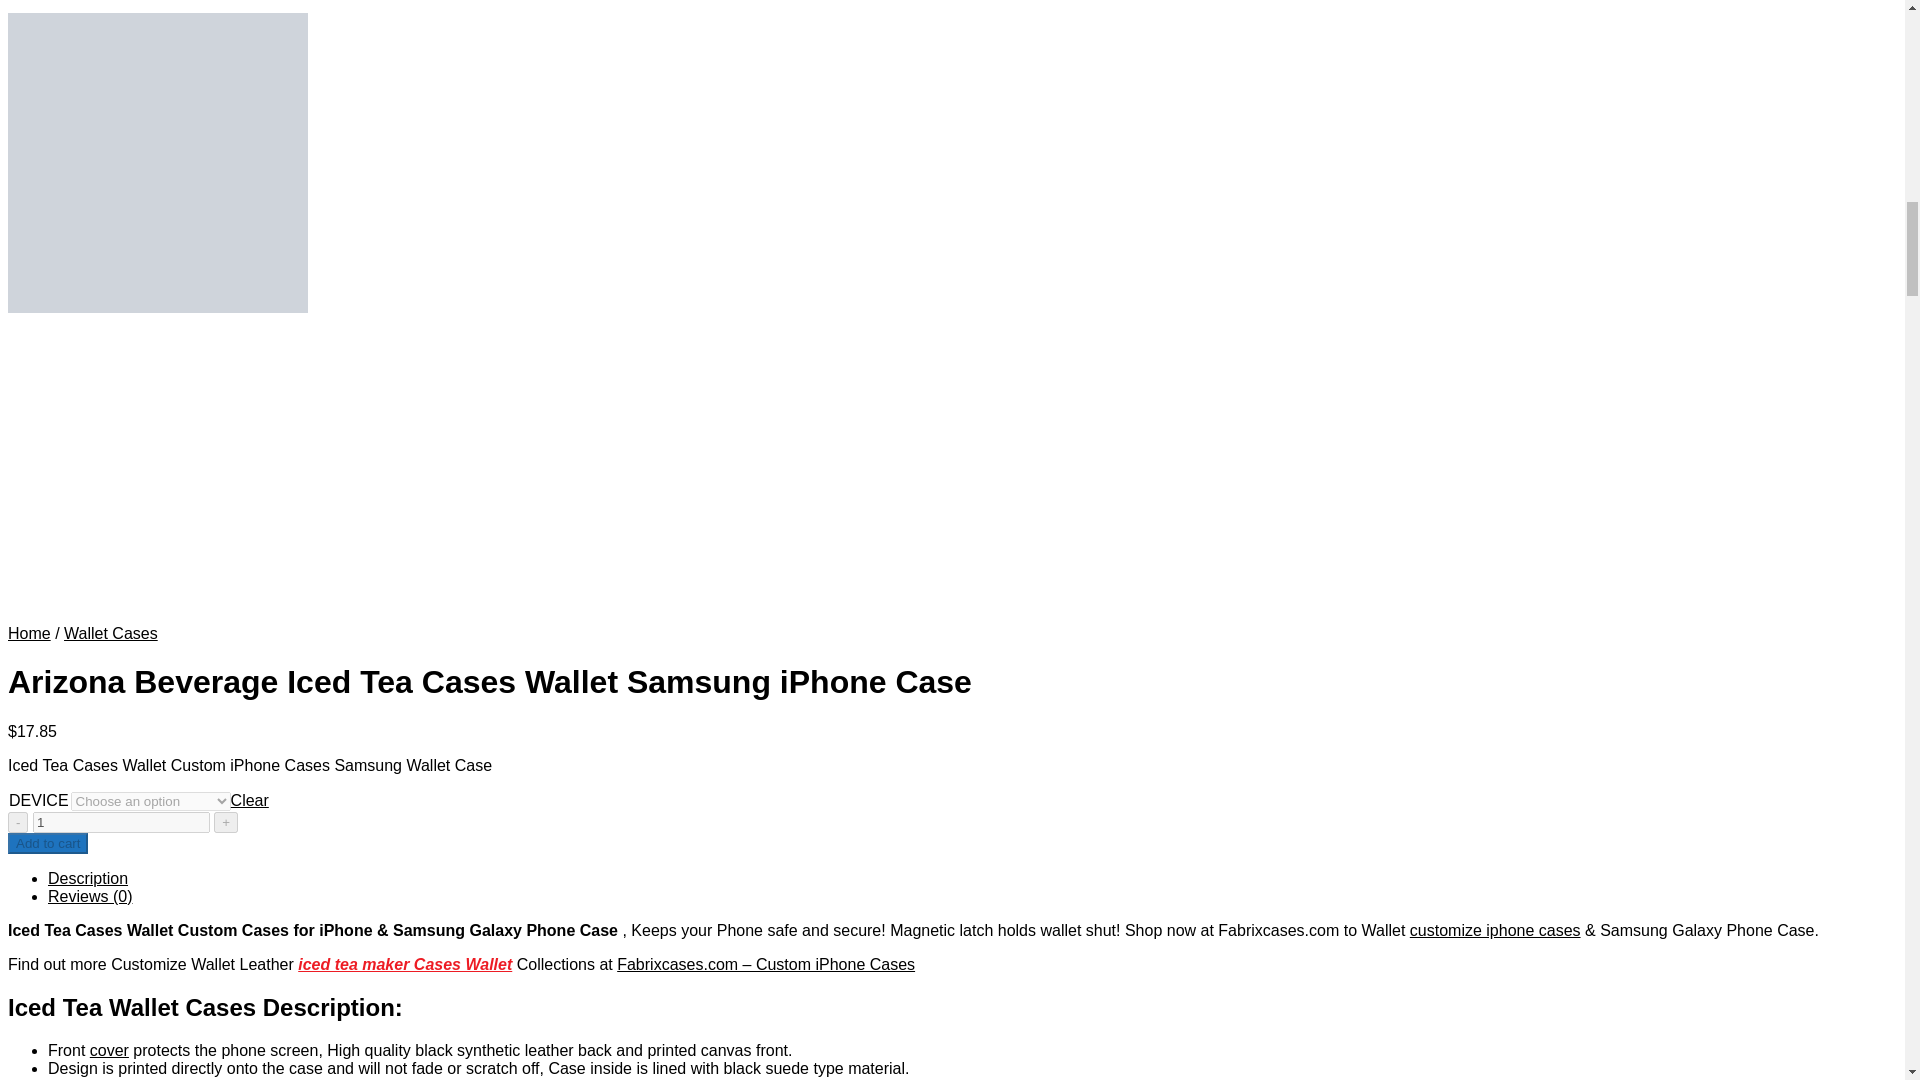 Image resolution: width=1920 pixels, height=1080 pixels. I want to click on Description, so click(88, 878).